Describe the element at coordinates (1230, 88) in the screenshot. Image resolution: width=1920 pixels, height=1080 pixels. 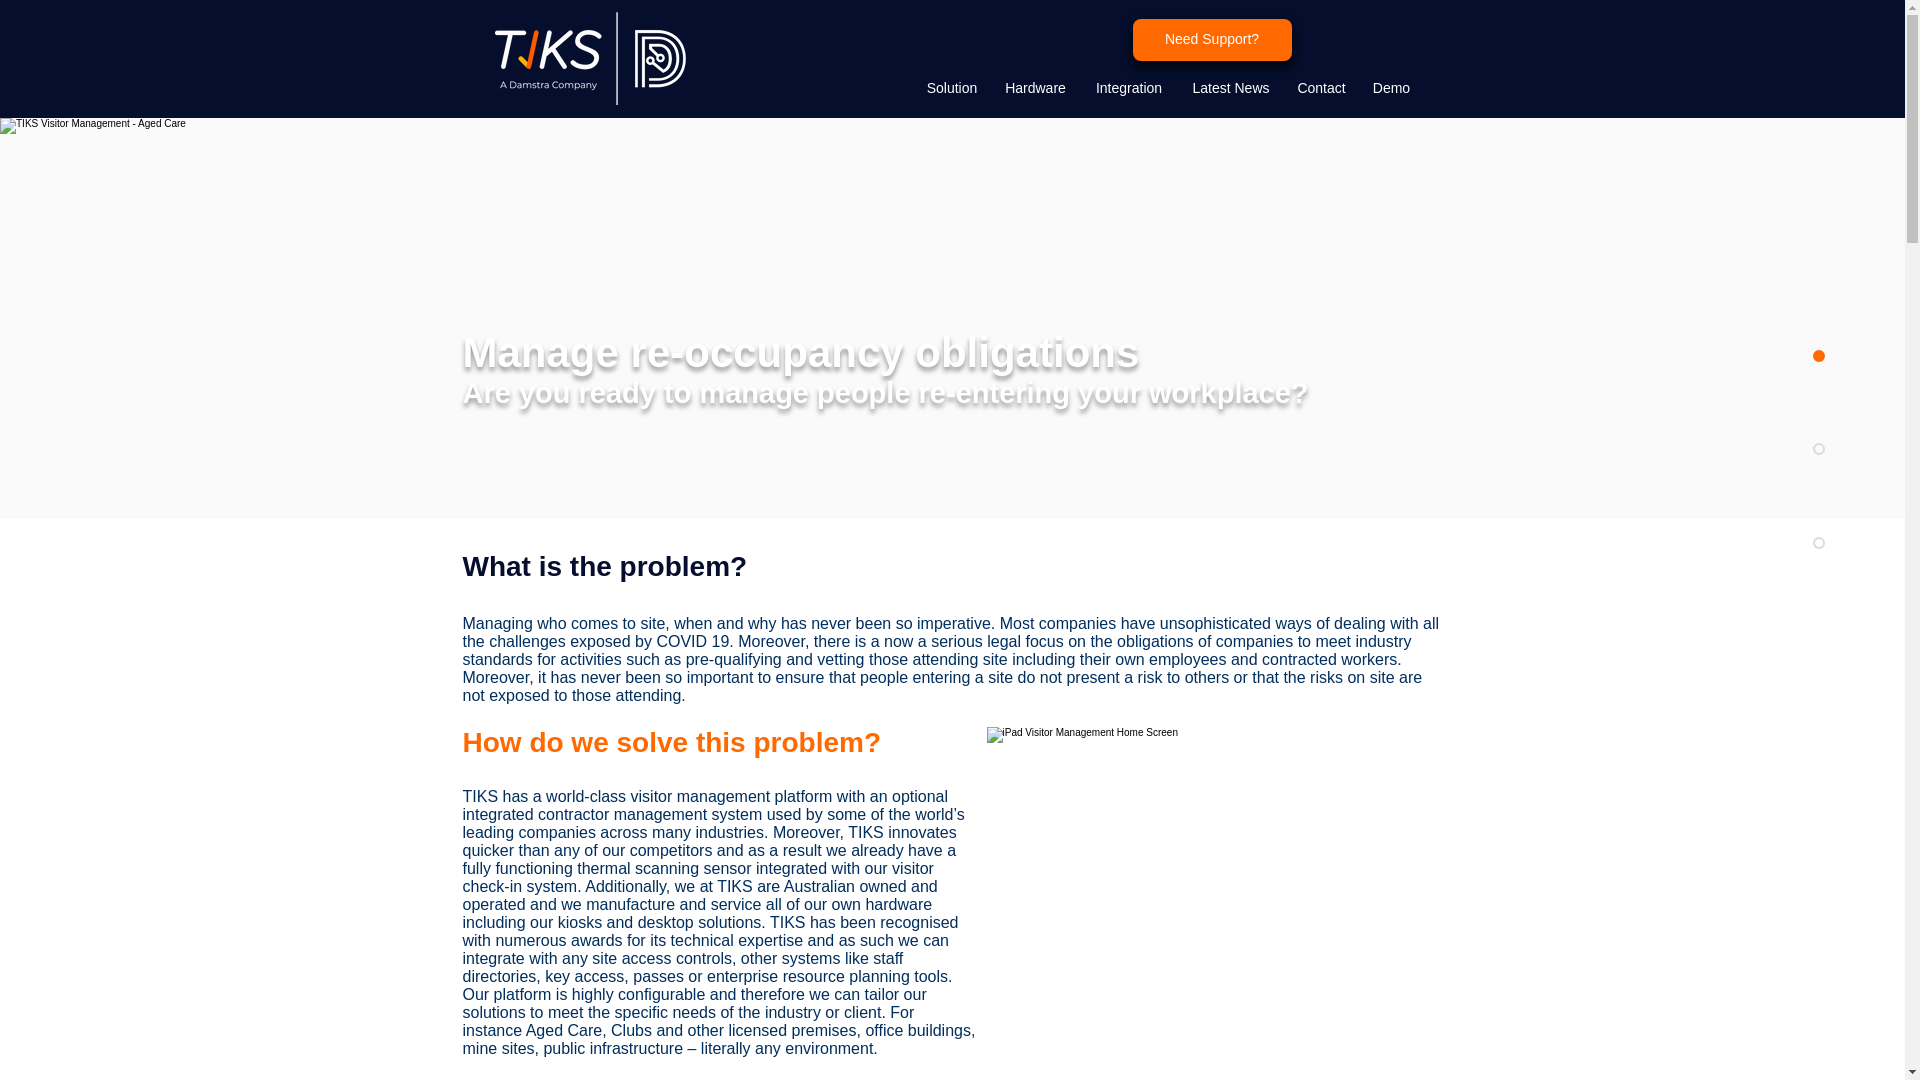
I see `Latest News` at that location.